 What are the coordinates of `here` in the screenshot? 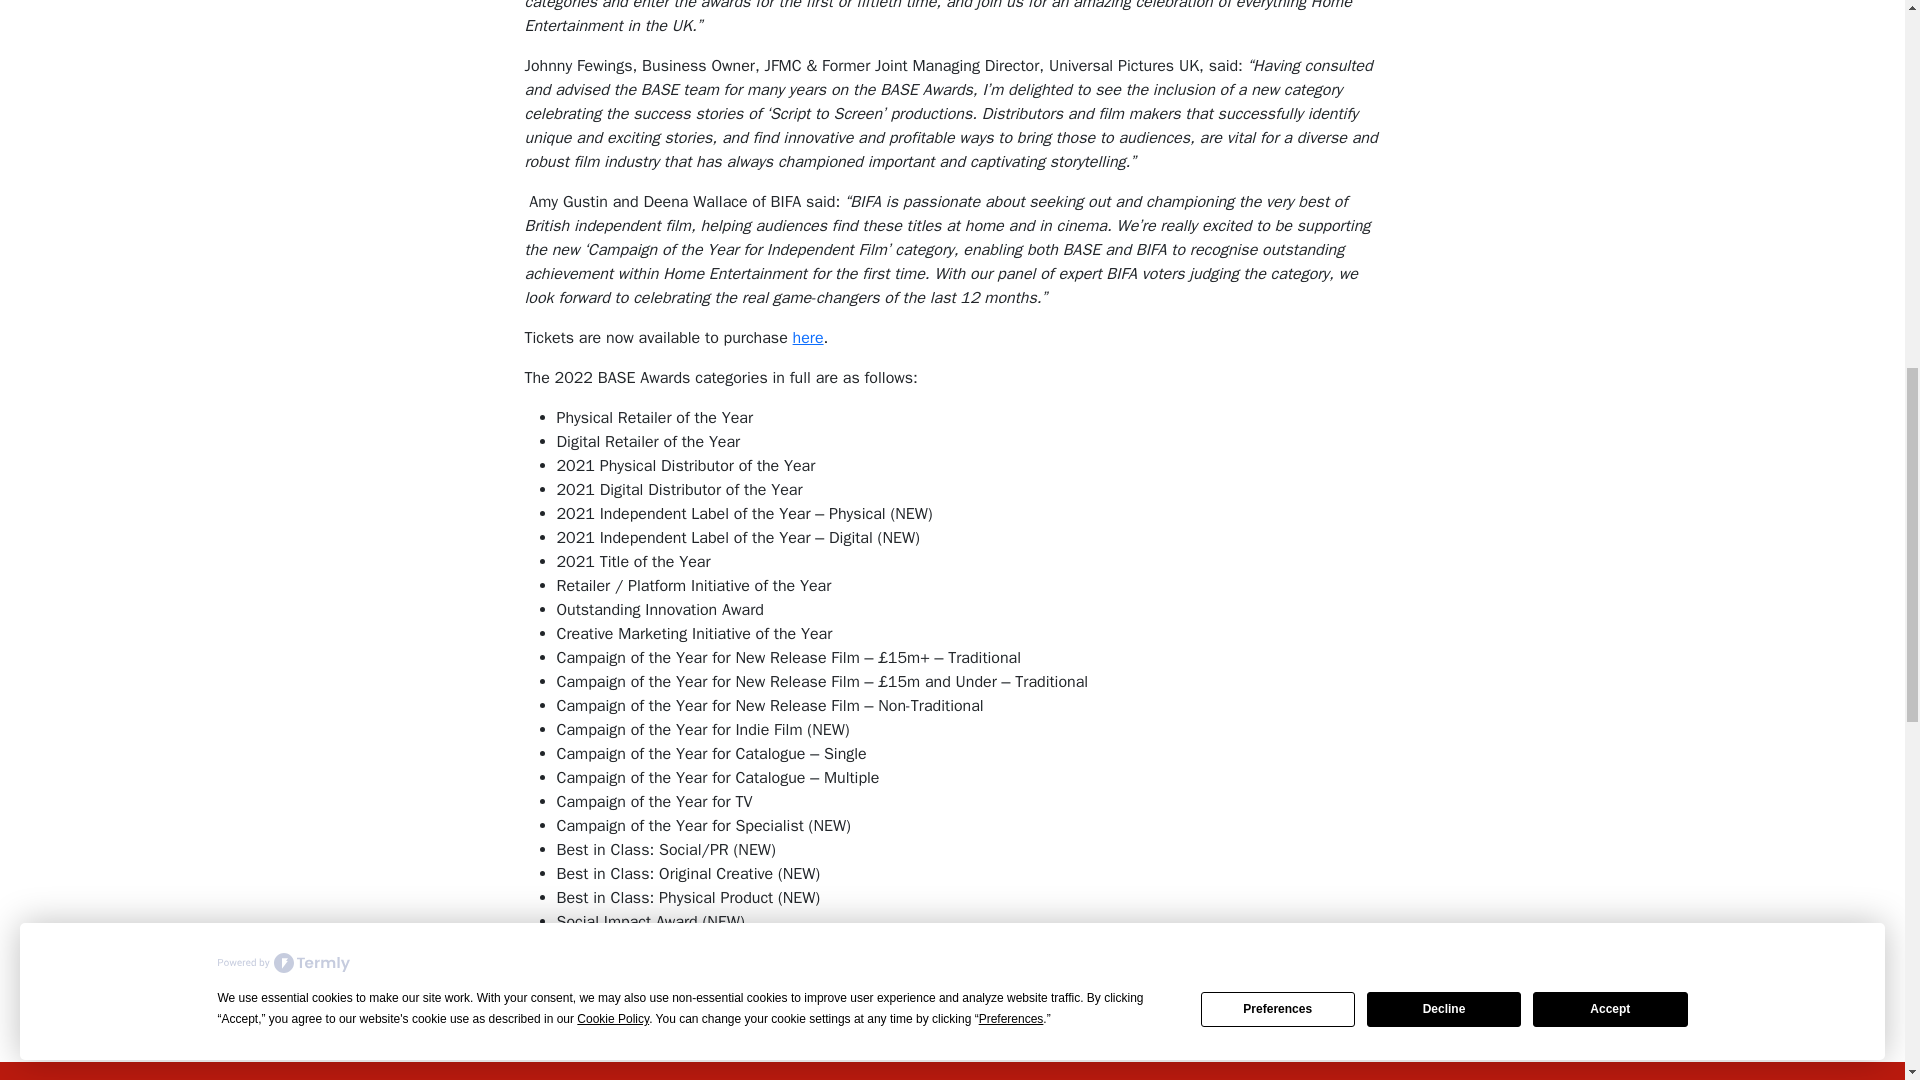 It's located at (808, 338).